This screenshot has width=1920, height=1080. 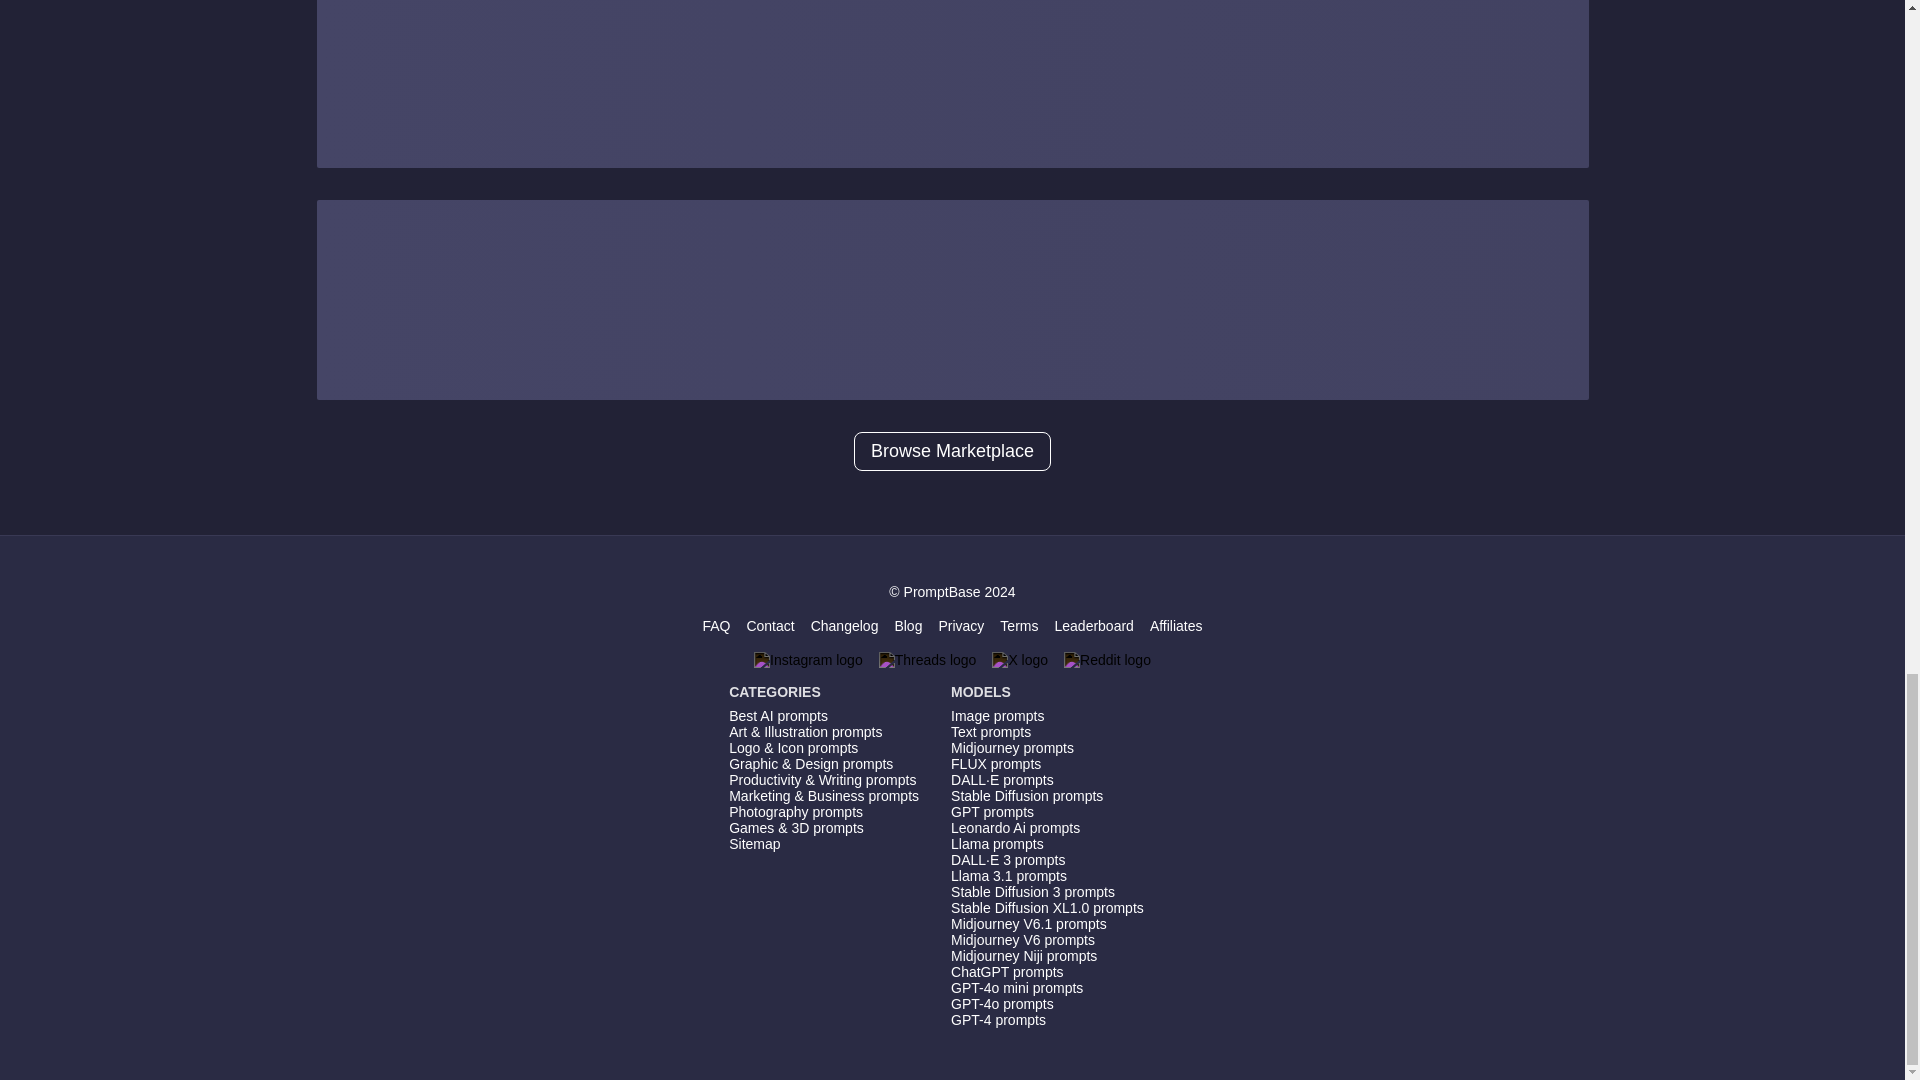 What do you see at coordinates (824, 844) in the screenshot?
I see `Sitemap` at bounding box center [824, 844].